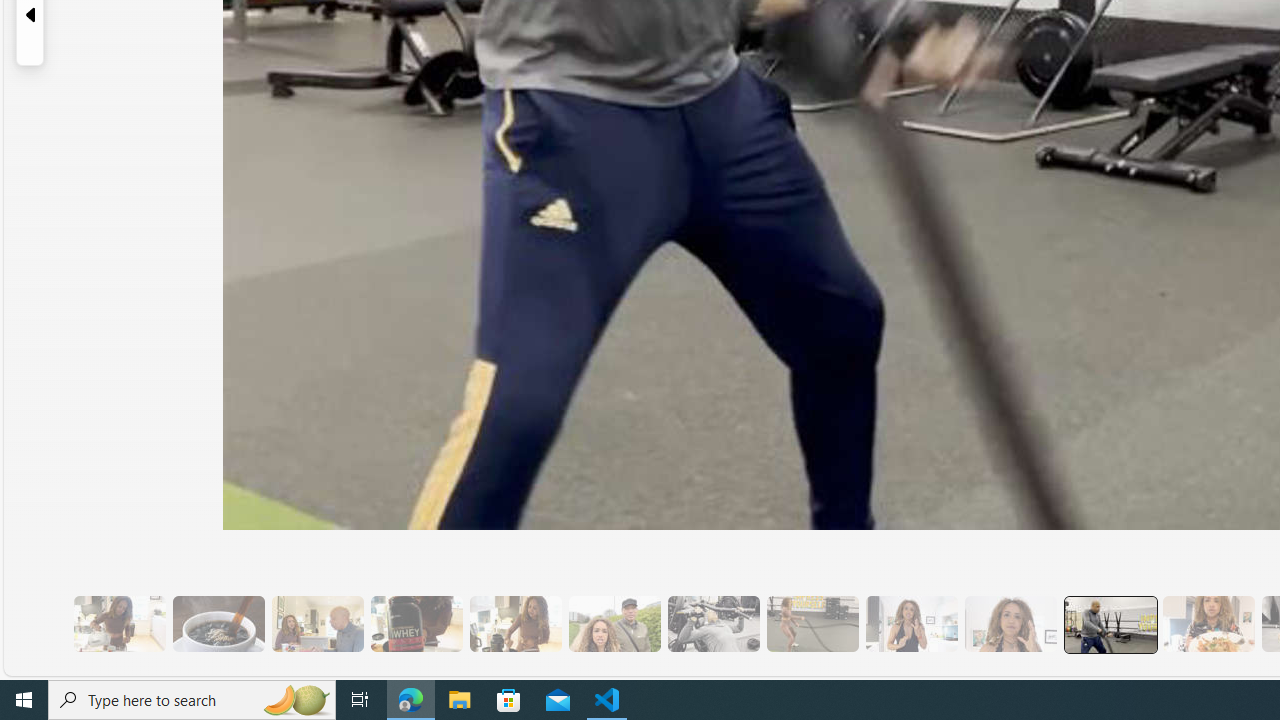 The image size is (1280, 720). I want to click on 7 They Don't Skip Meals, so click(514, 624).